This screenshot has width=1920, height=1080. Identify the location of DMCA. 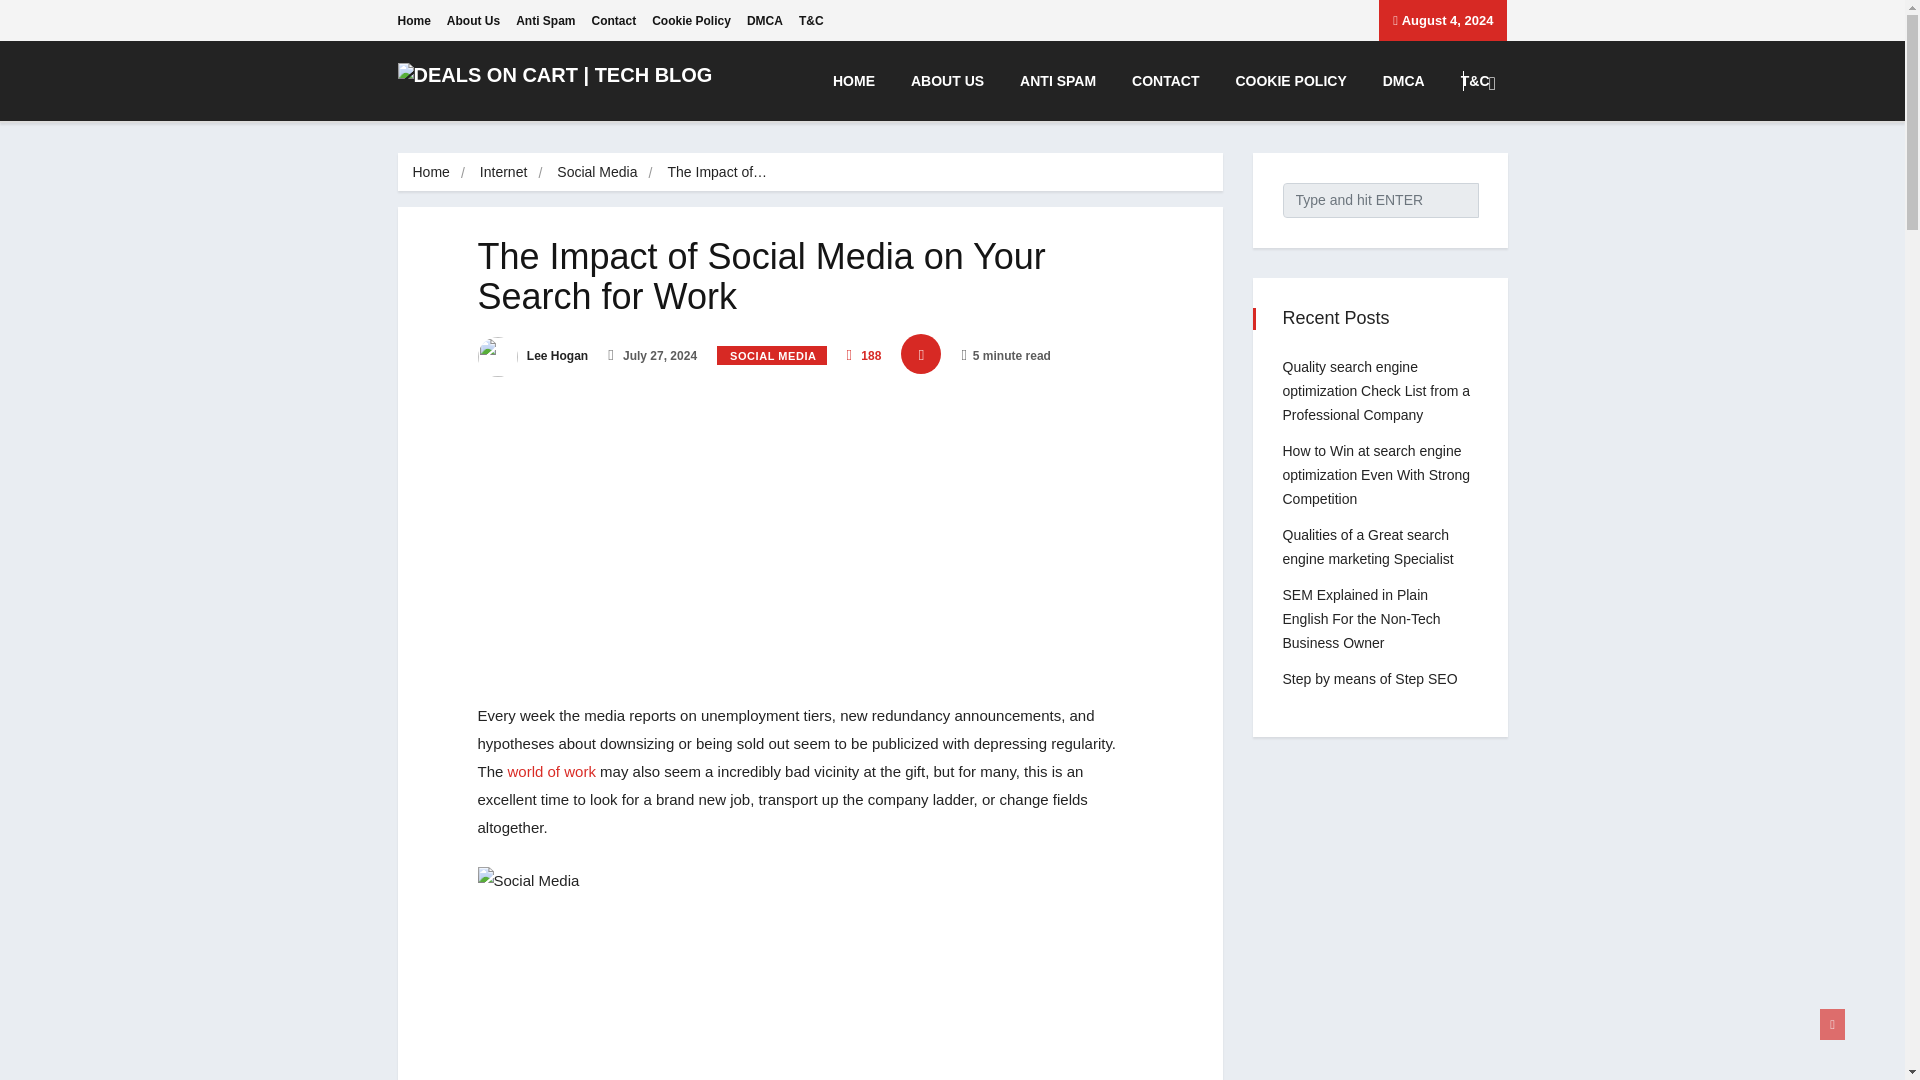
(764, 20).